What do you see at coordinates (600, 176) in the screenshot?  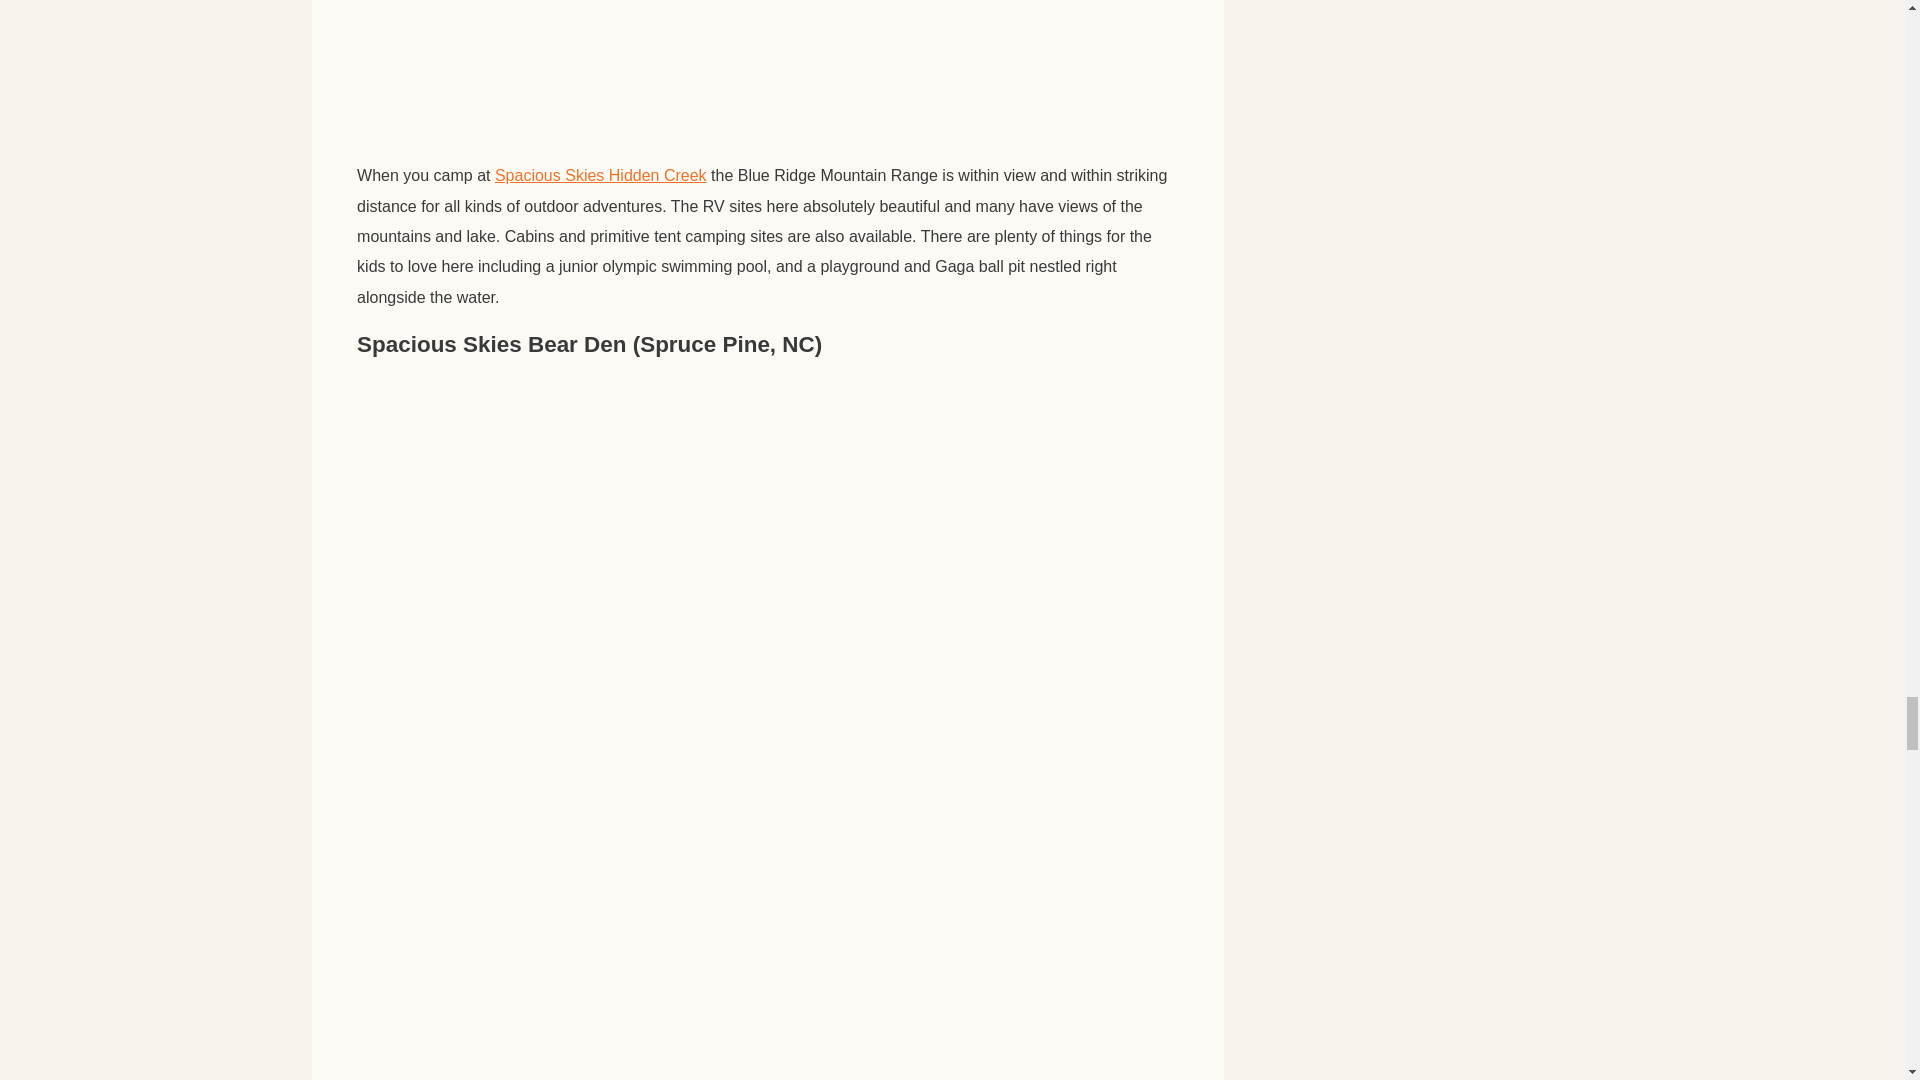 I see `Spacious Skies Hidden Creek` at bounding box center [600, 176].